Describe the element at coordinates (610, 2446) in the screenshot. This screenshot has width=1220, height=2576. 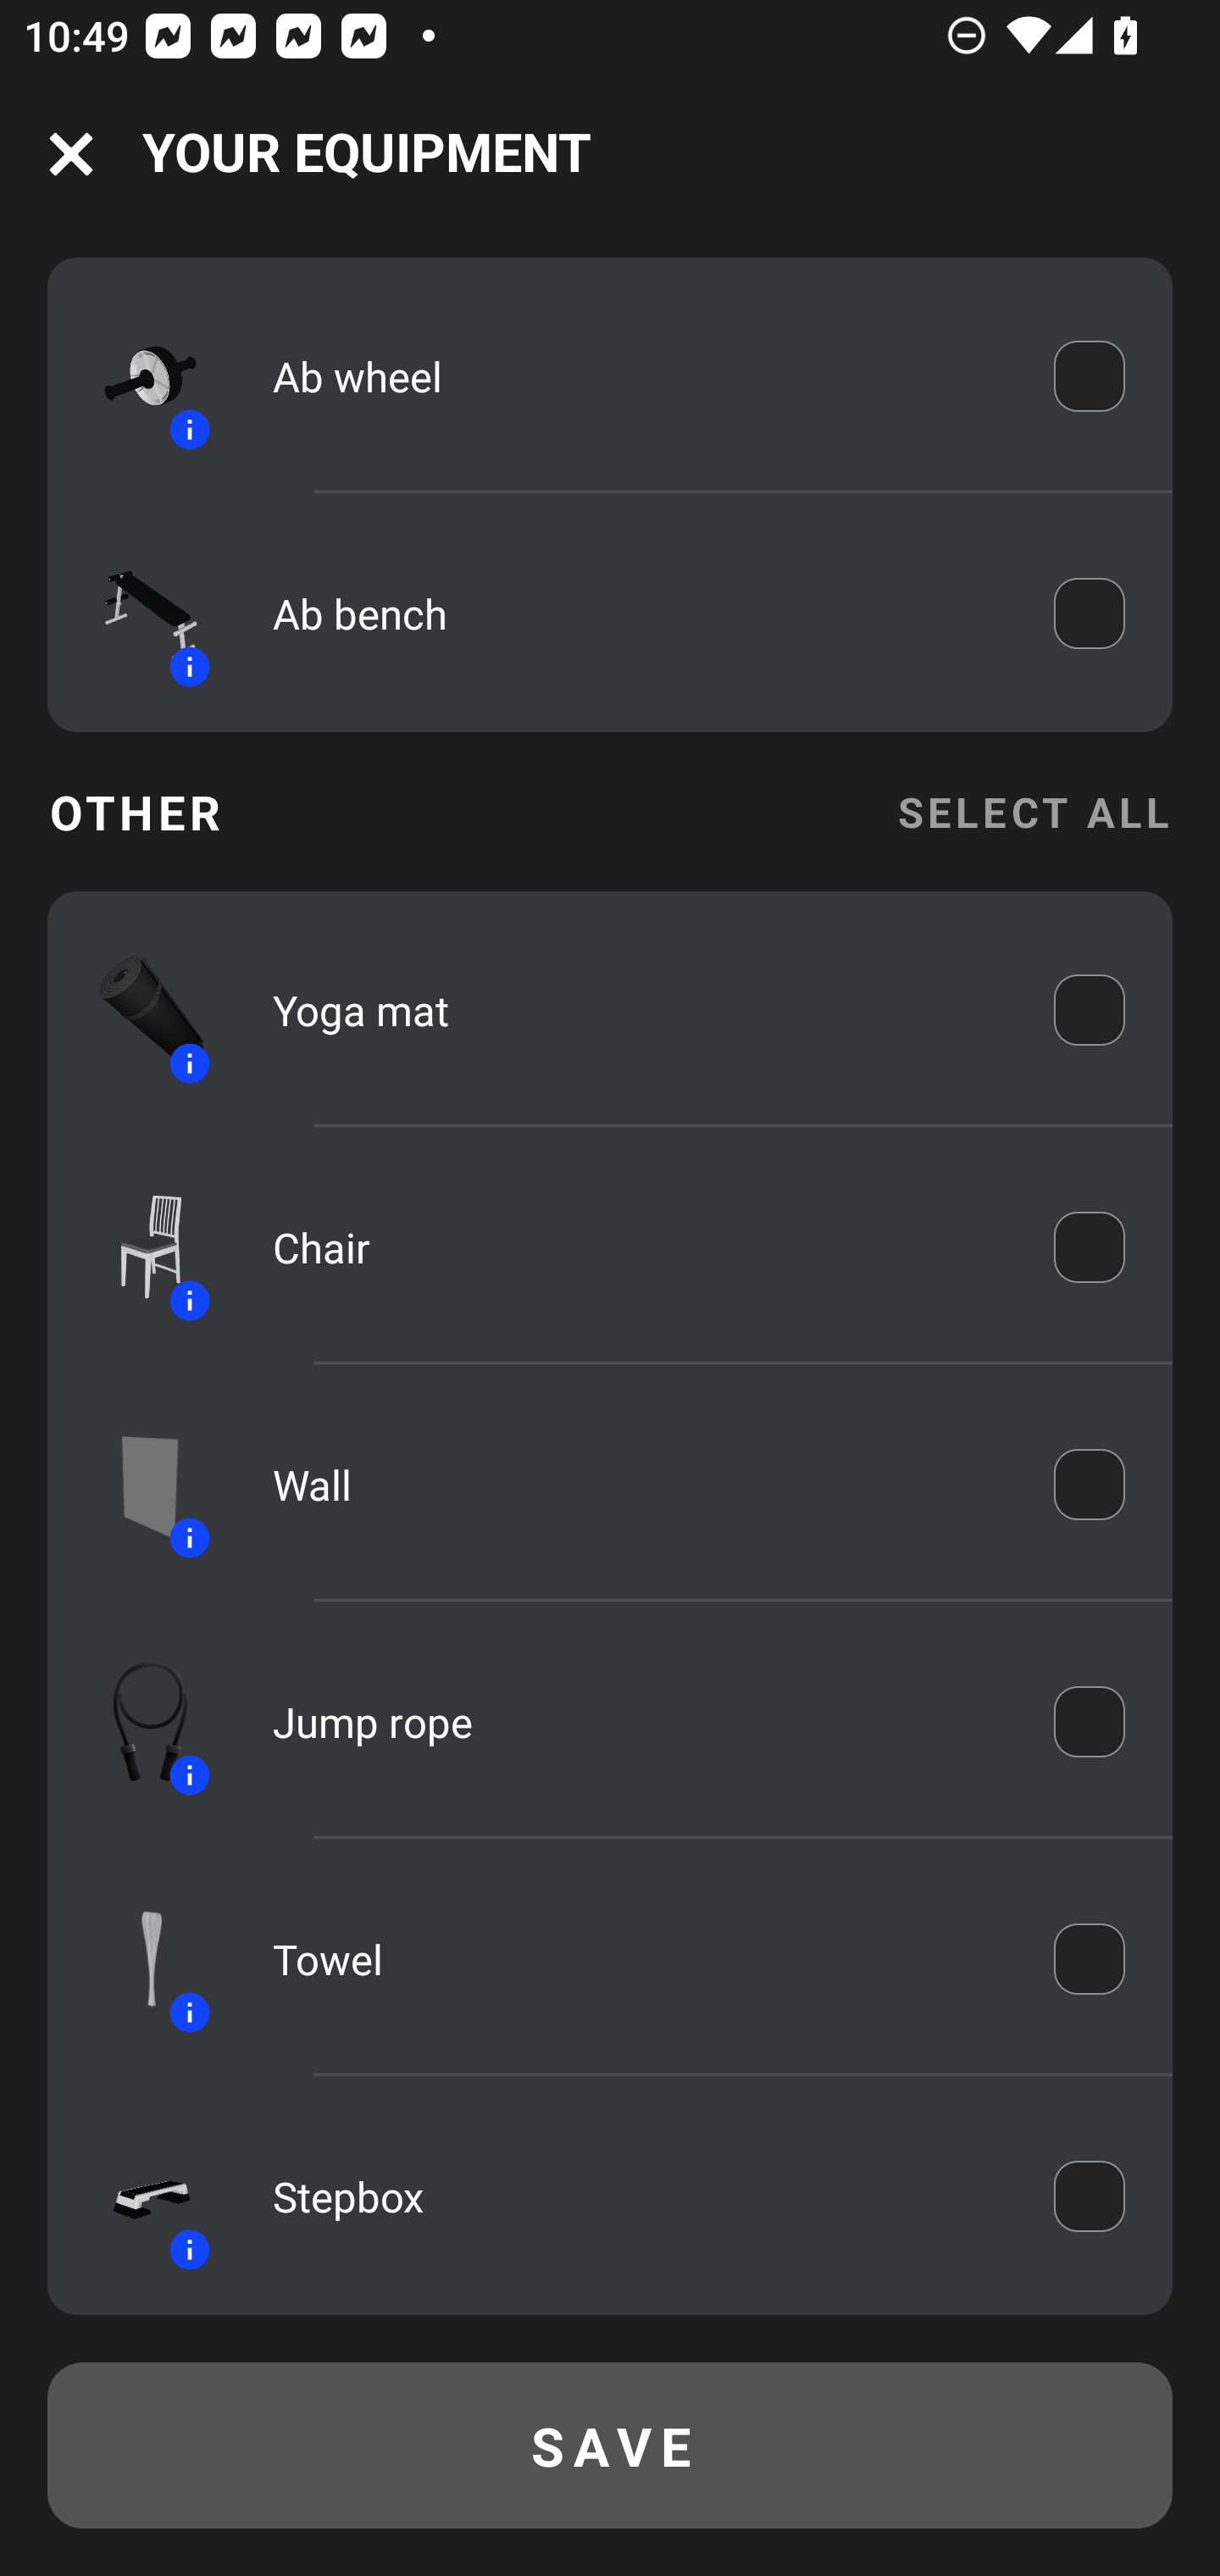
I see `SAVE` at that location.